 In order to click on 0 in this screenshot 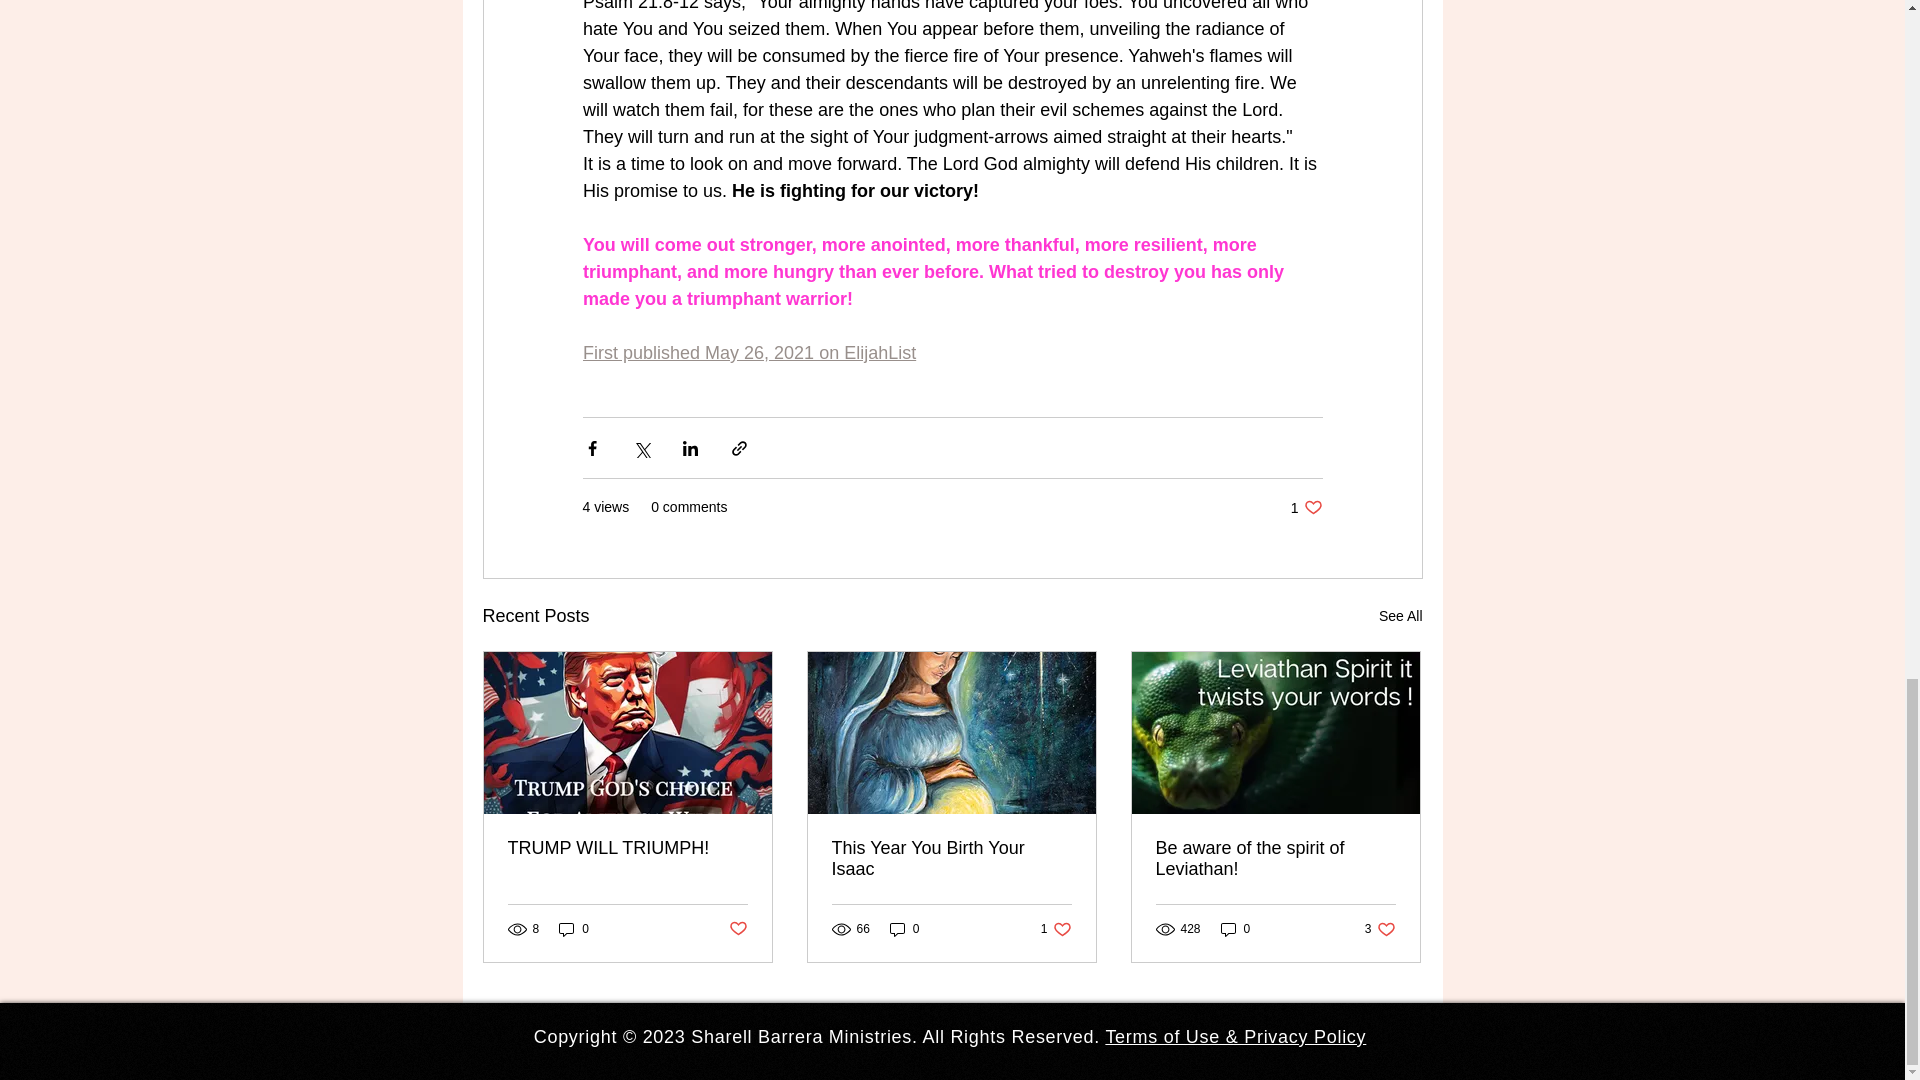, I will do `click(951, 859)`.